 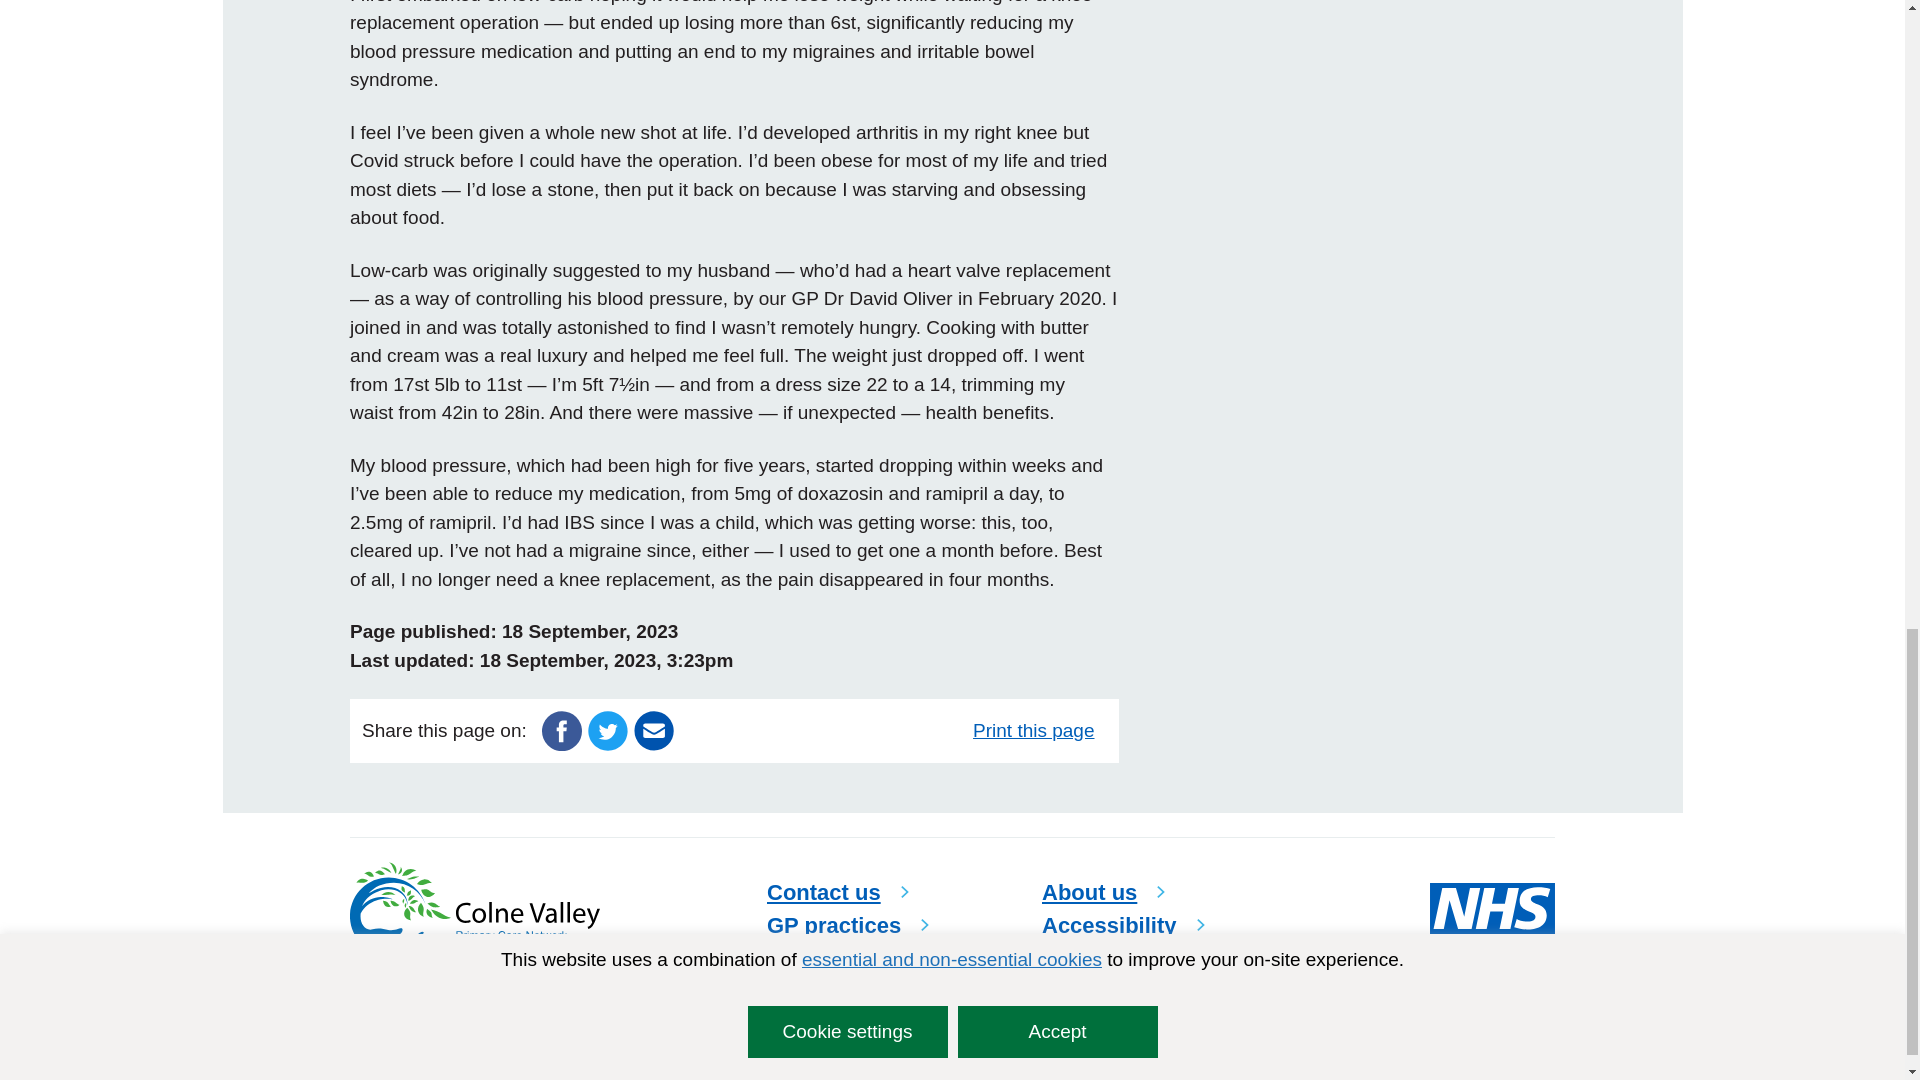 I want to click on The Colne Valley PCN Homepage, so click(x=474, y=908).